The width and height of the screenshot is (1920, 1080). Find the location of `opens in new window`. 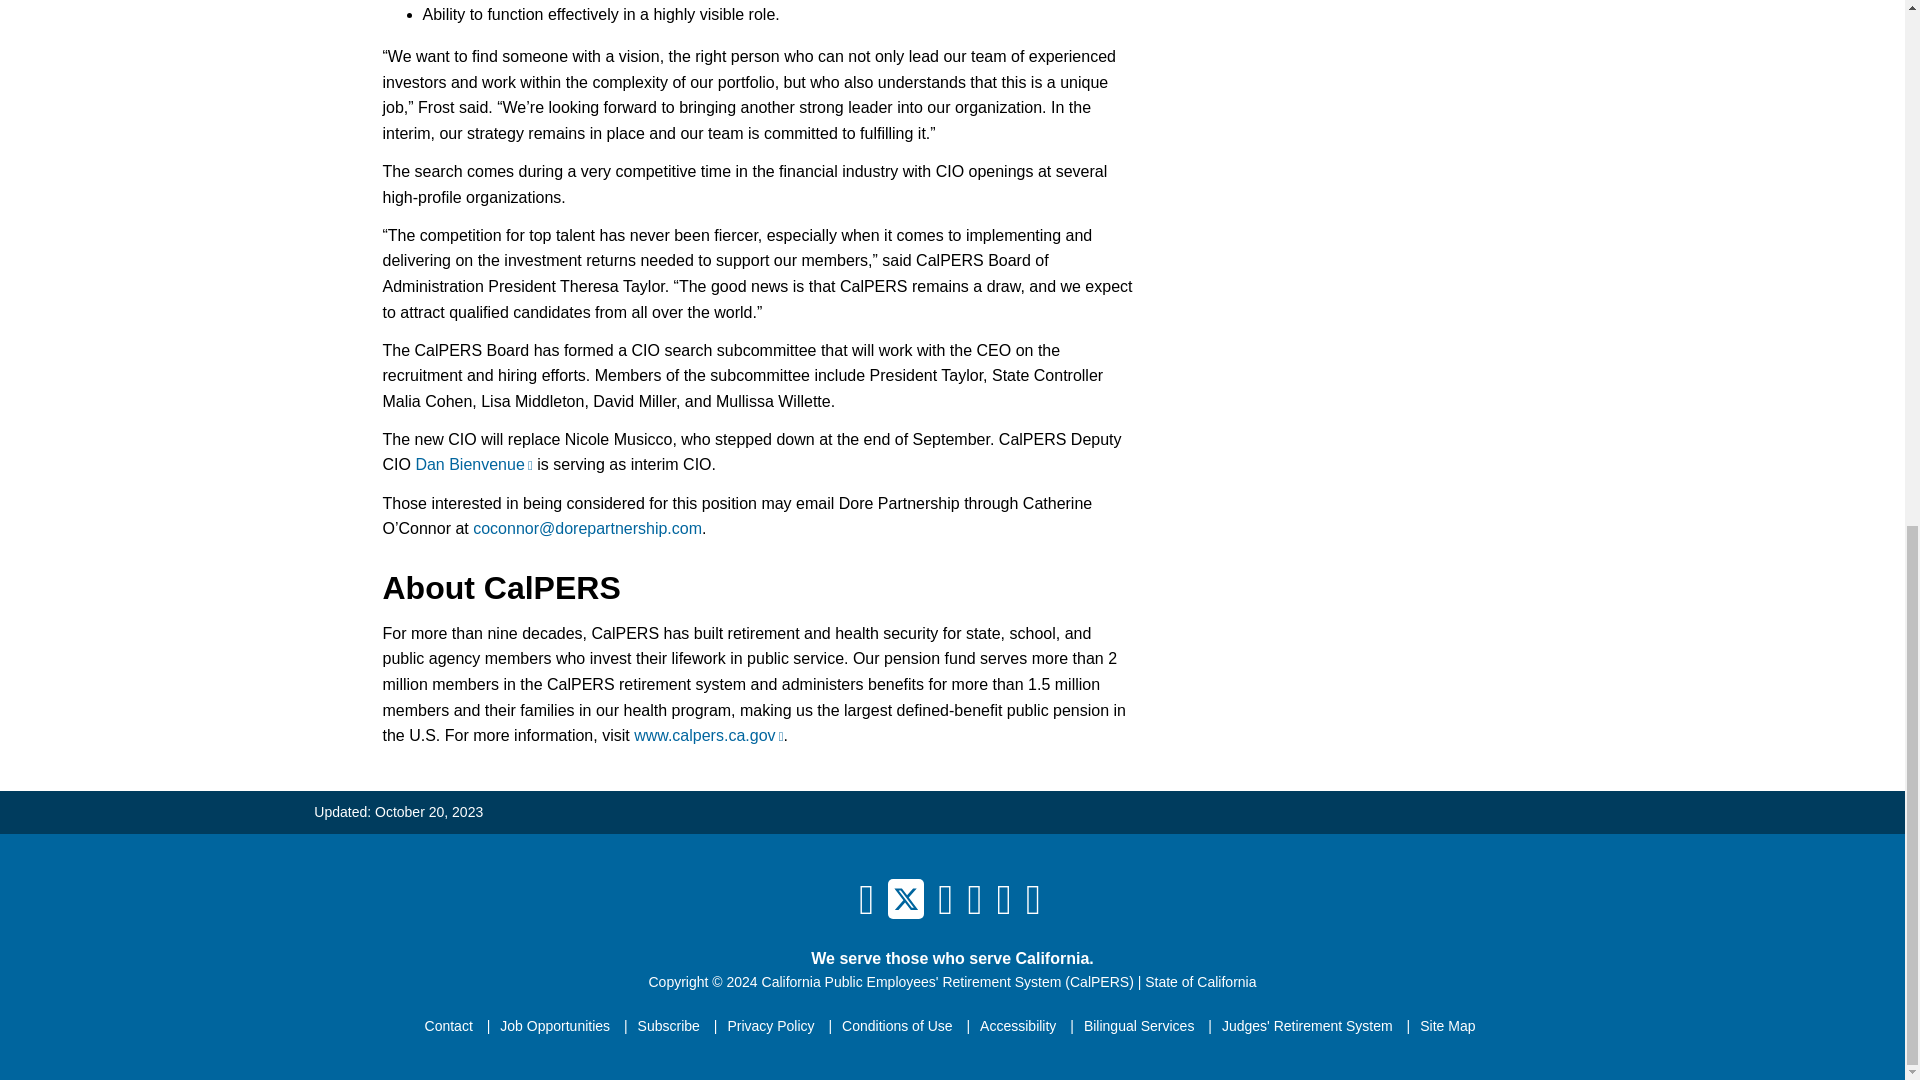

opens in new window is located at coordinates (587, 528).